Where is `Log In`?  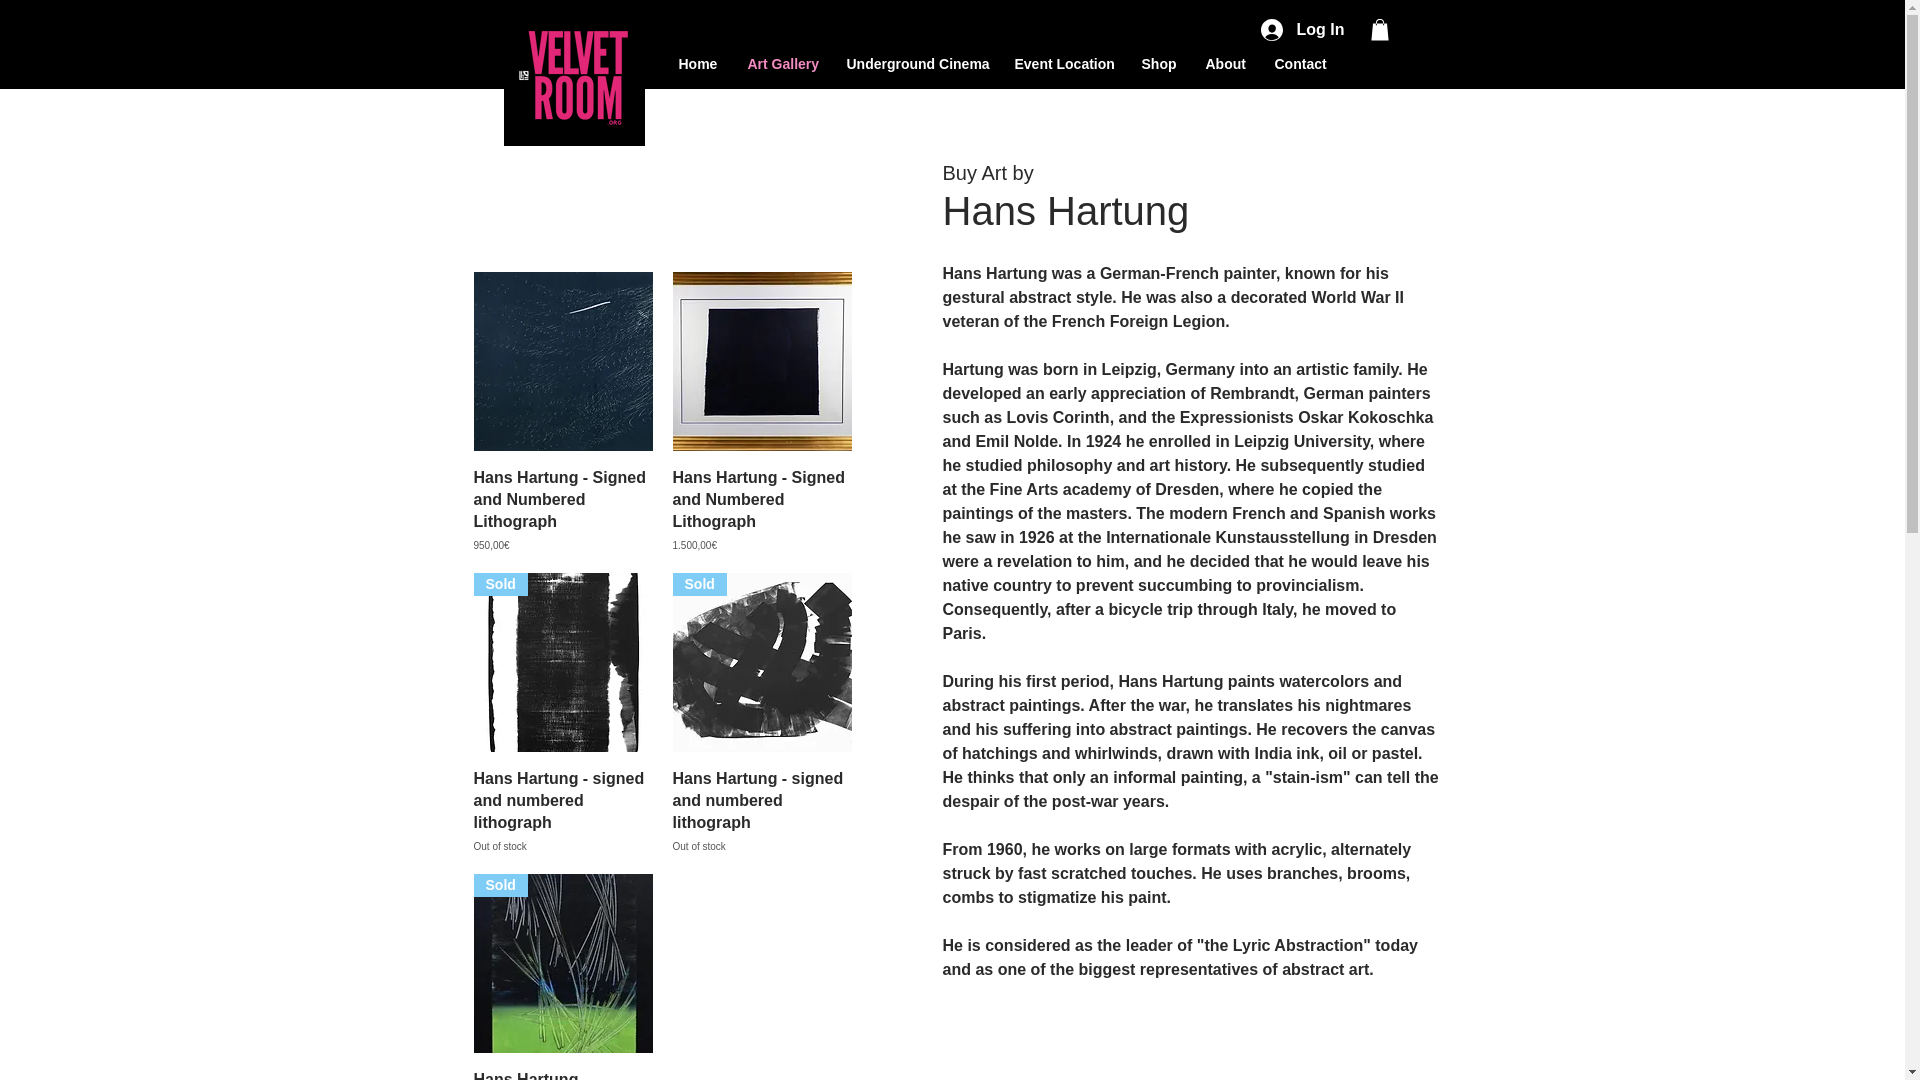 Log In is located at coordinates (1300, 30).